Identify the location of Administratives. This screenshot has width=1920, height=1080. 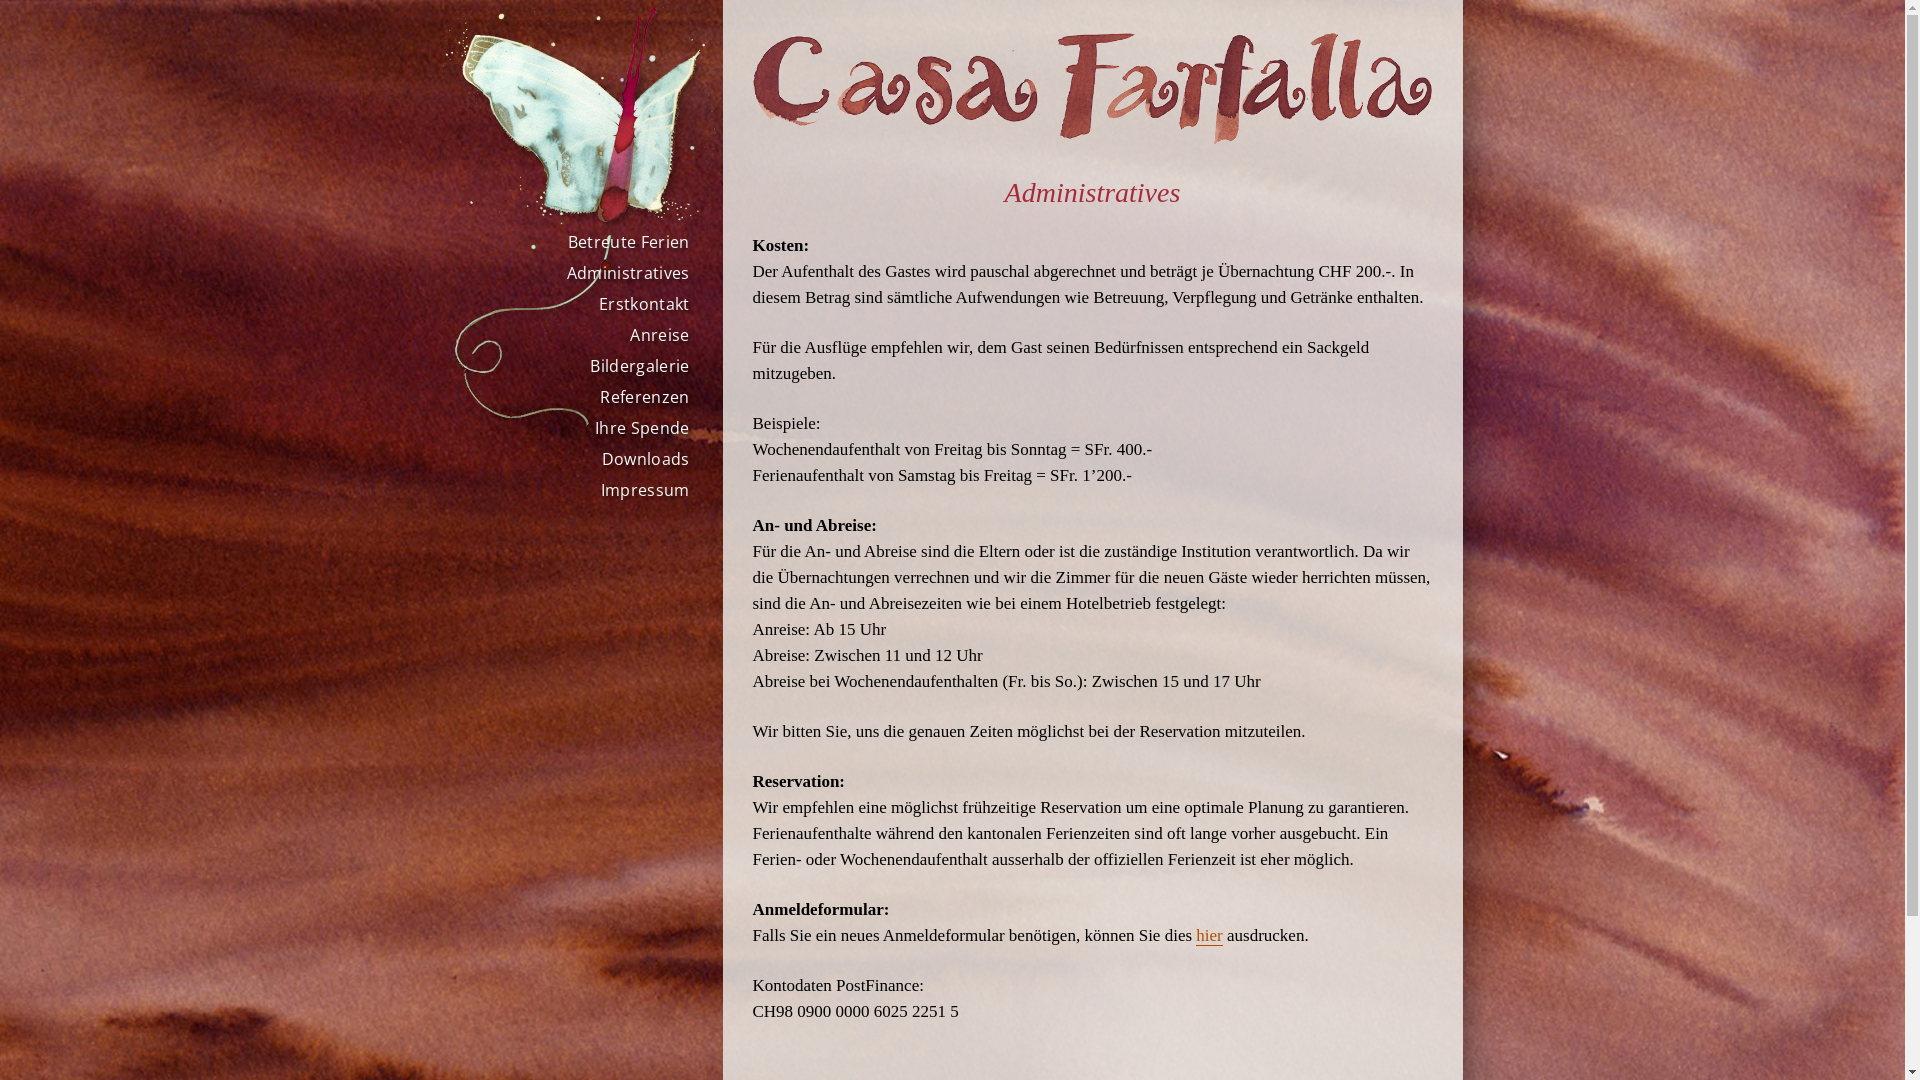
(628, 273).